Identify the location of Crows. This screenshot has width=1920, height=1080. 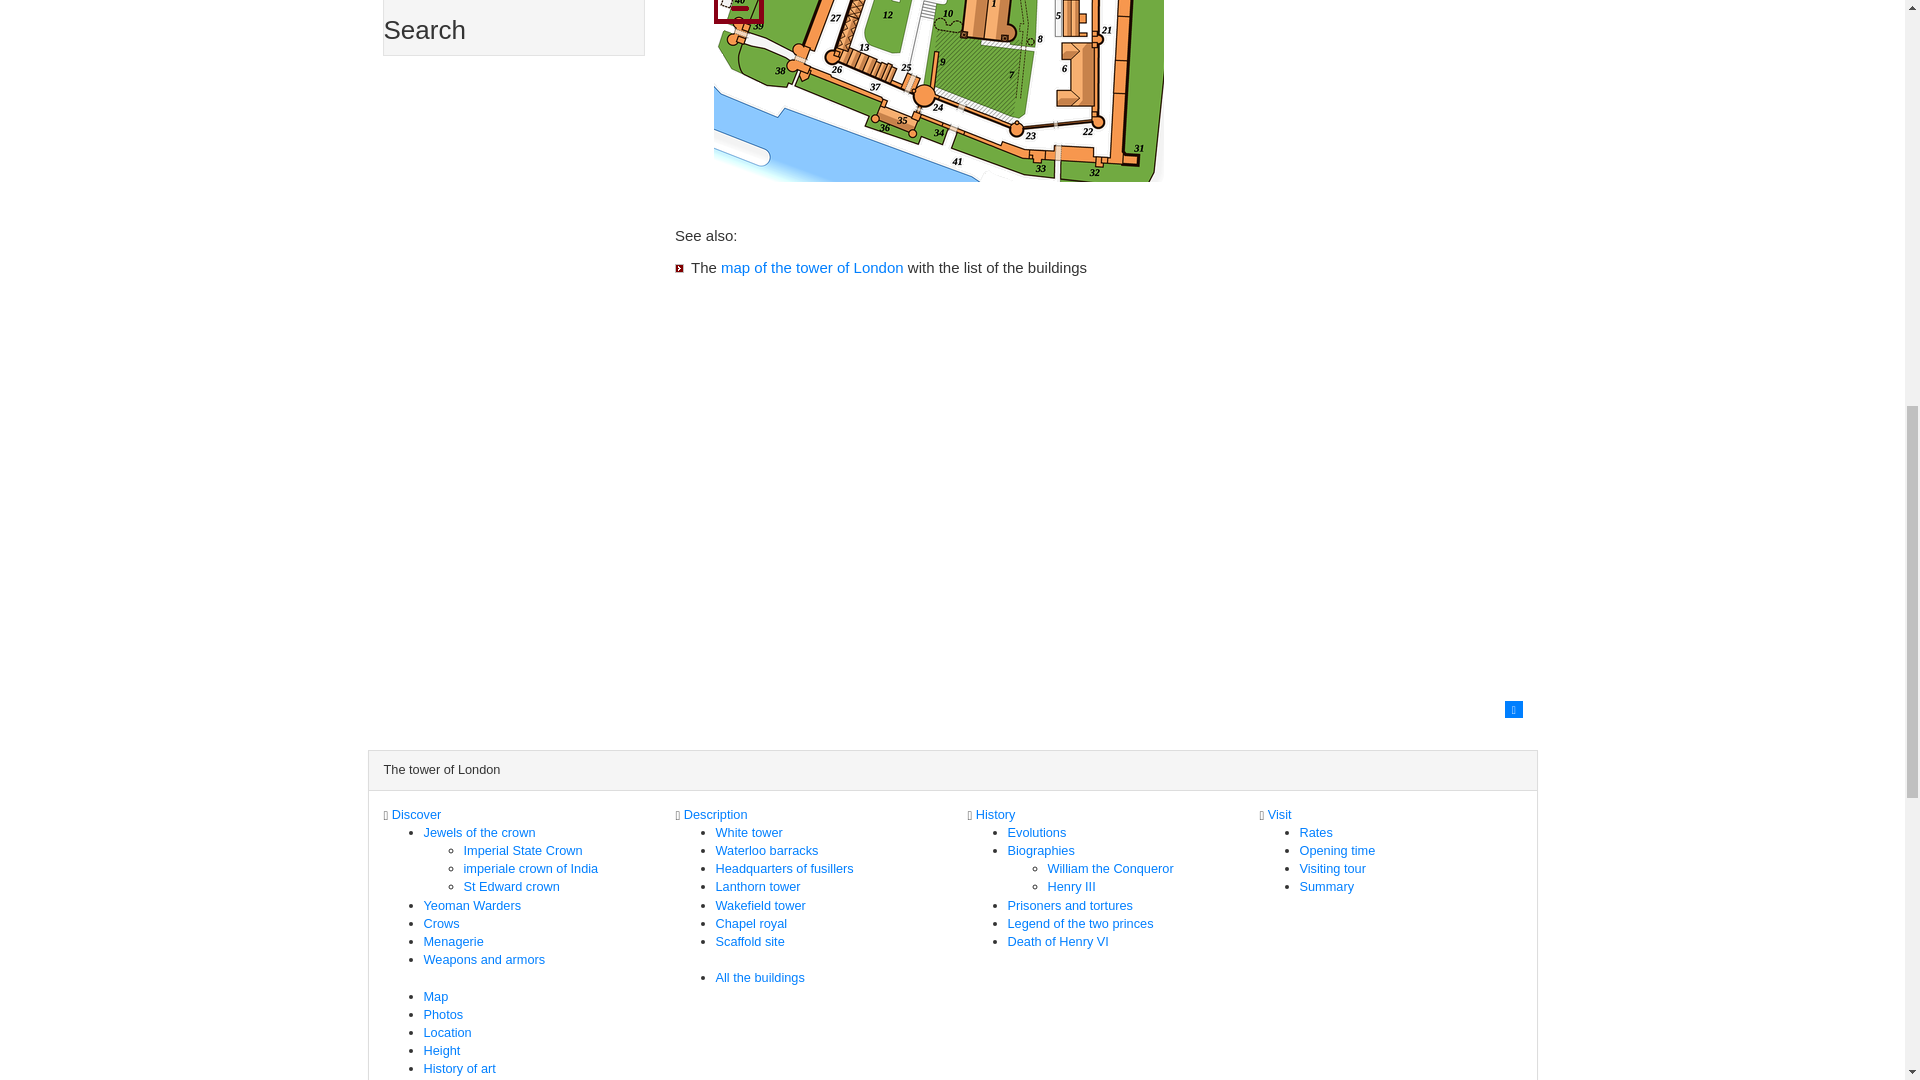
(442, 922).